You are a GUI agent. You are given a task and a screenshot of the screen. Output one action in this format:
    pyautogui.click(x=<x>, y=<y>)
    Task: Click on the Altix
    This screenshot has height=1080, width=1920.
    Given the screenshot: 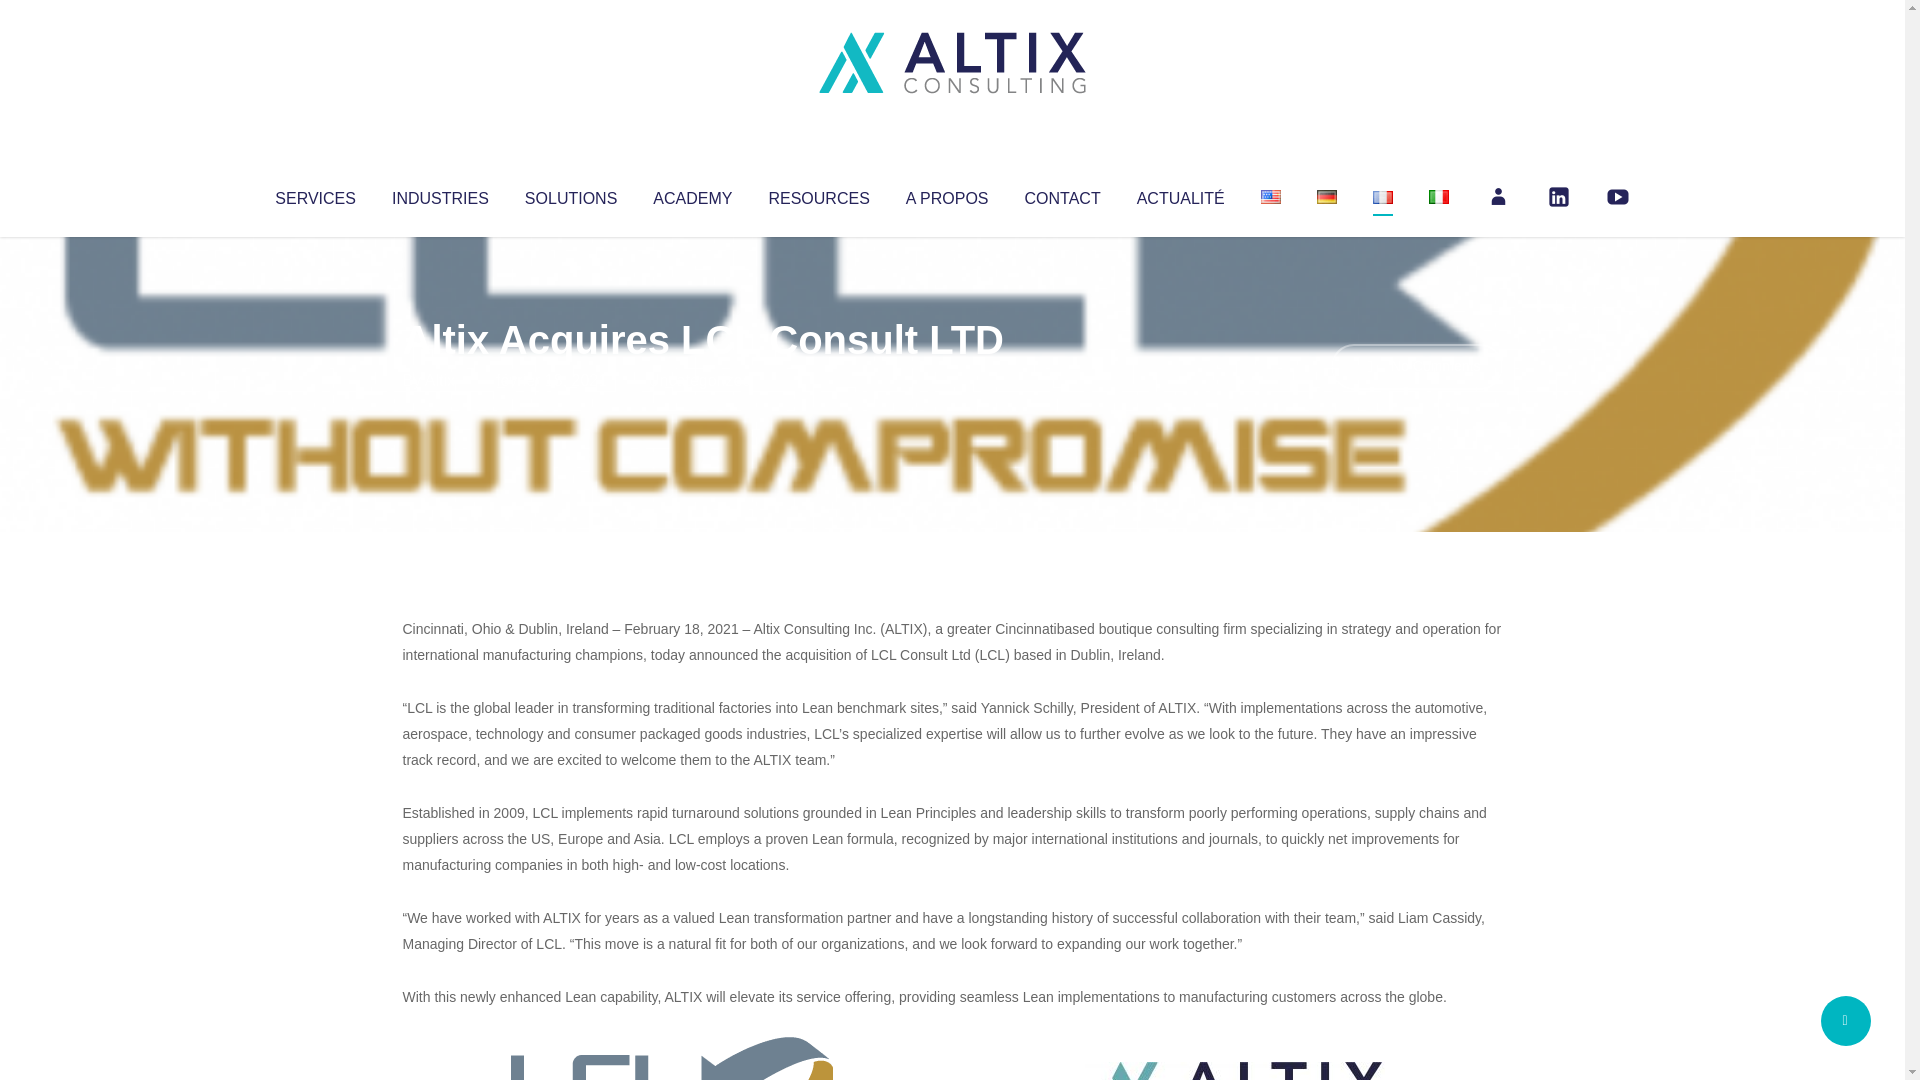 What is the action you would take?
    pyautogui.click(x=440, y=380)
    